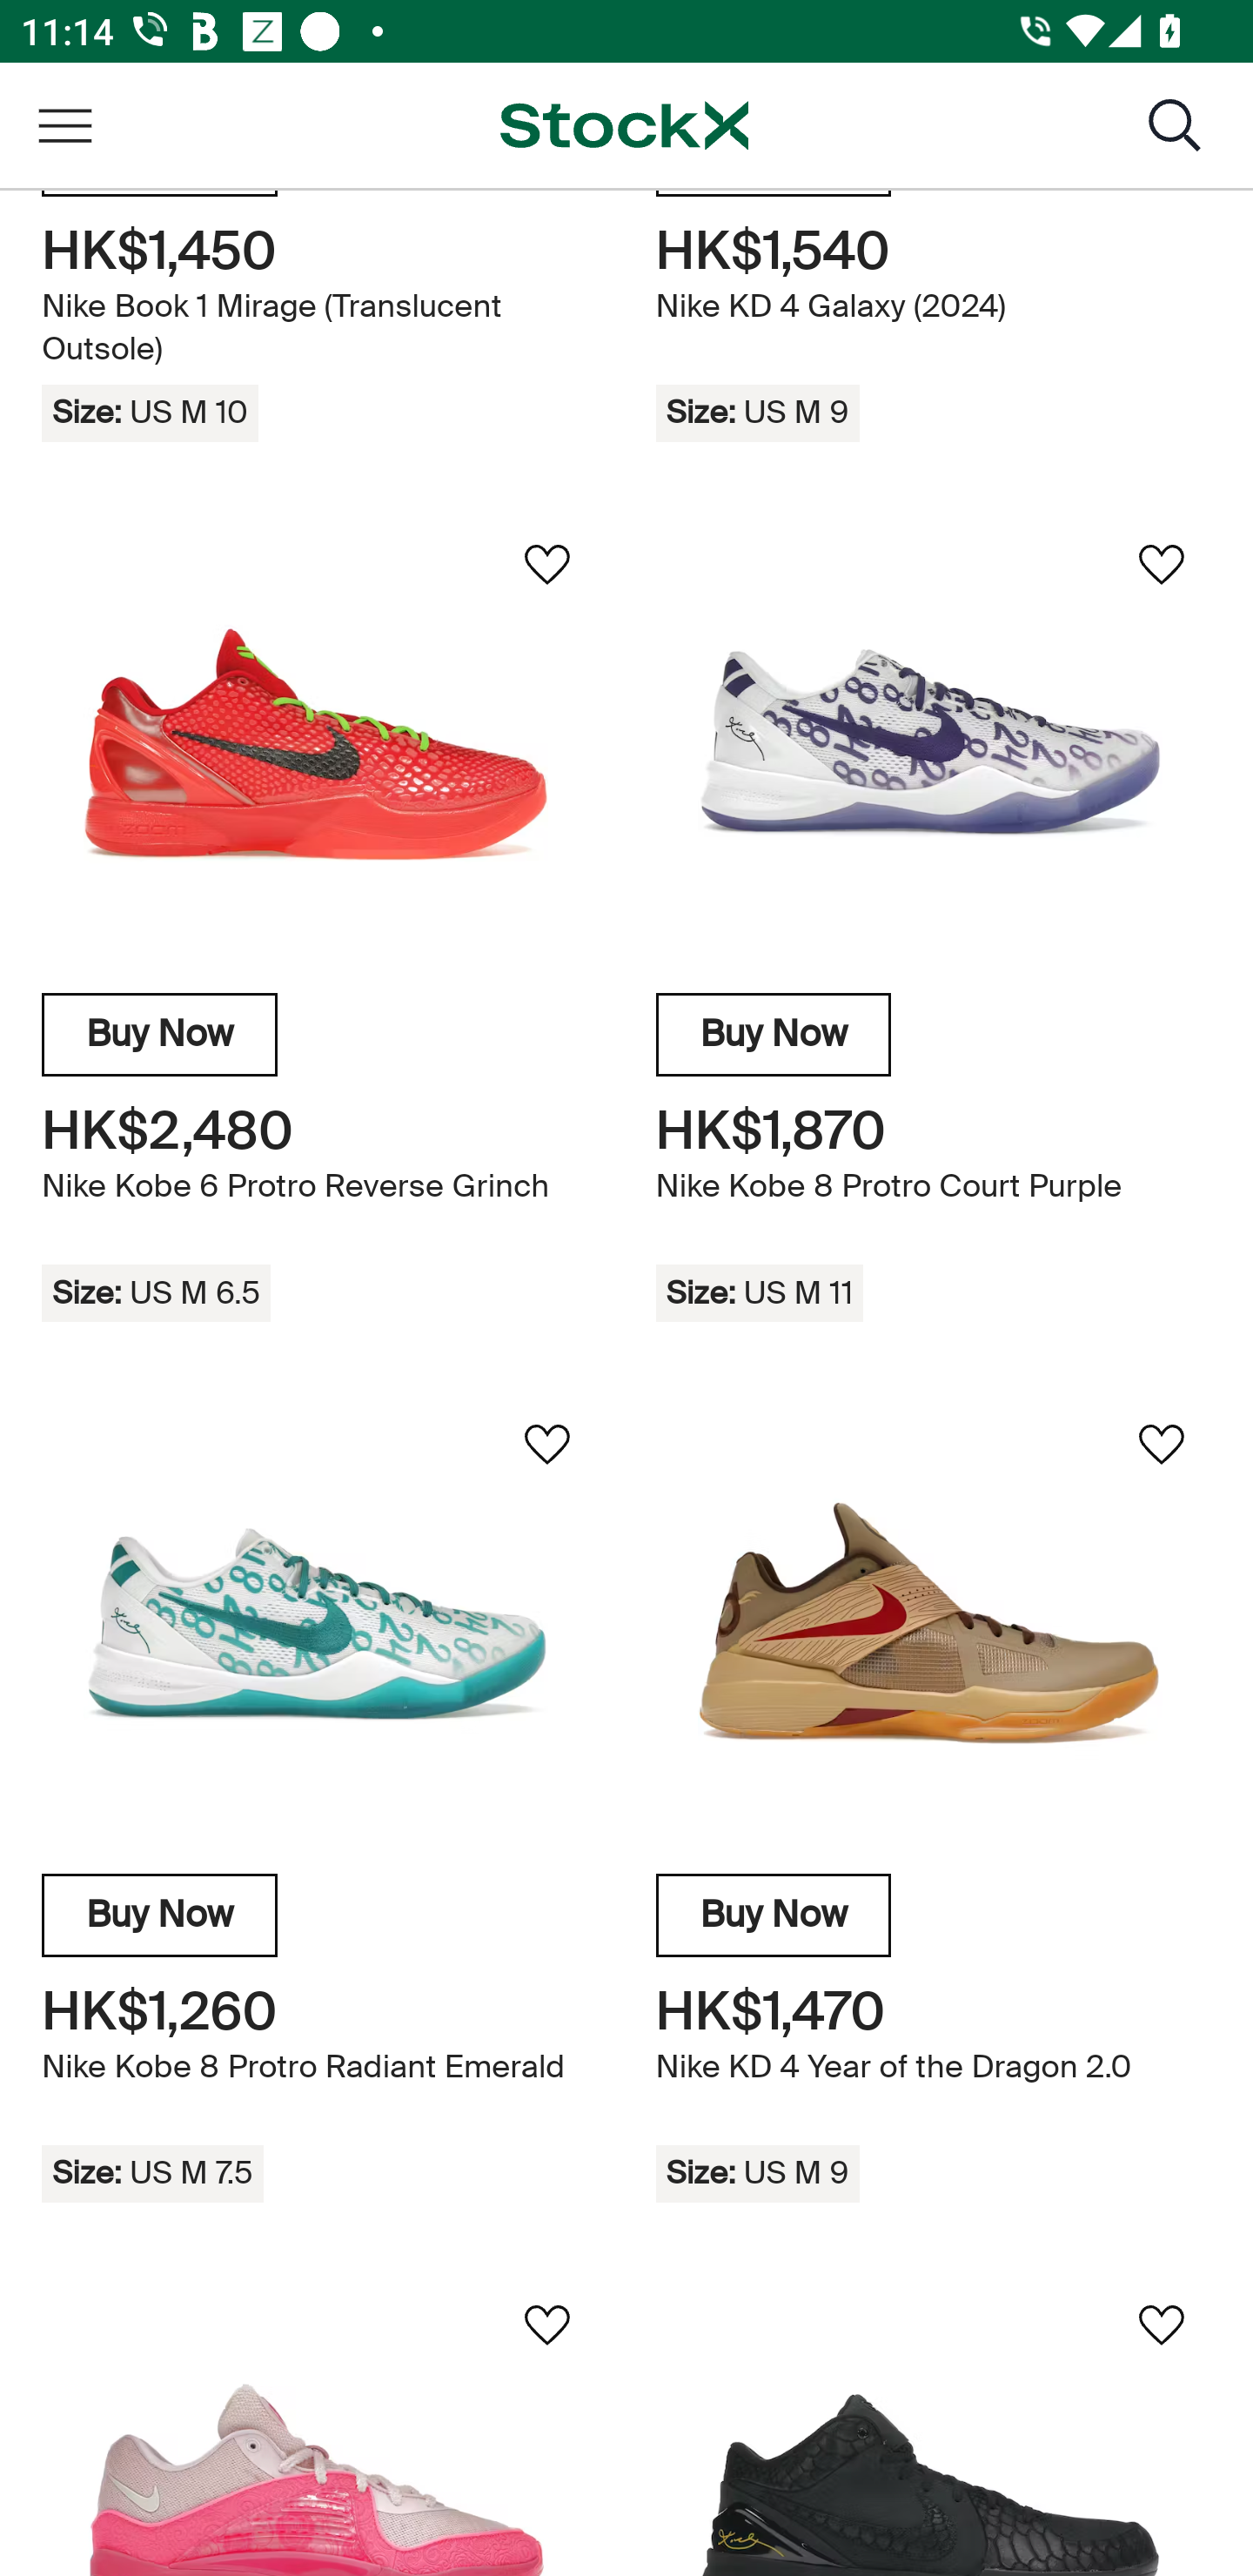 This screenshot has height=2576, width=1253. I want to click on Buy Now, so click(160, 1036).